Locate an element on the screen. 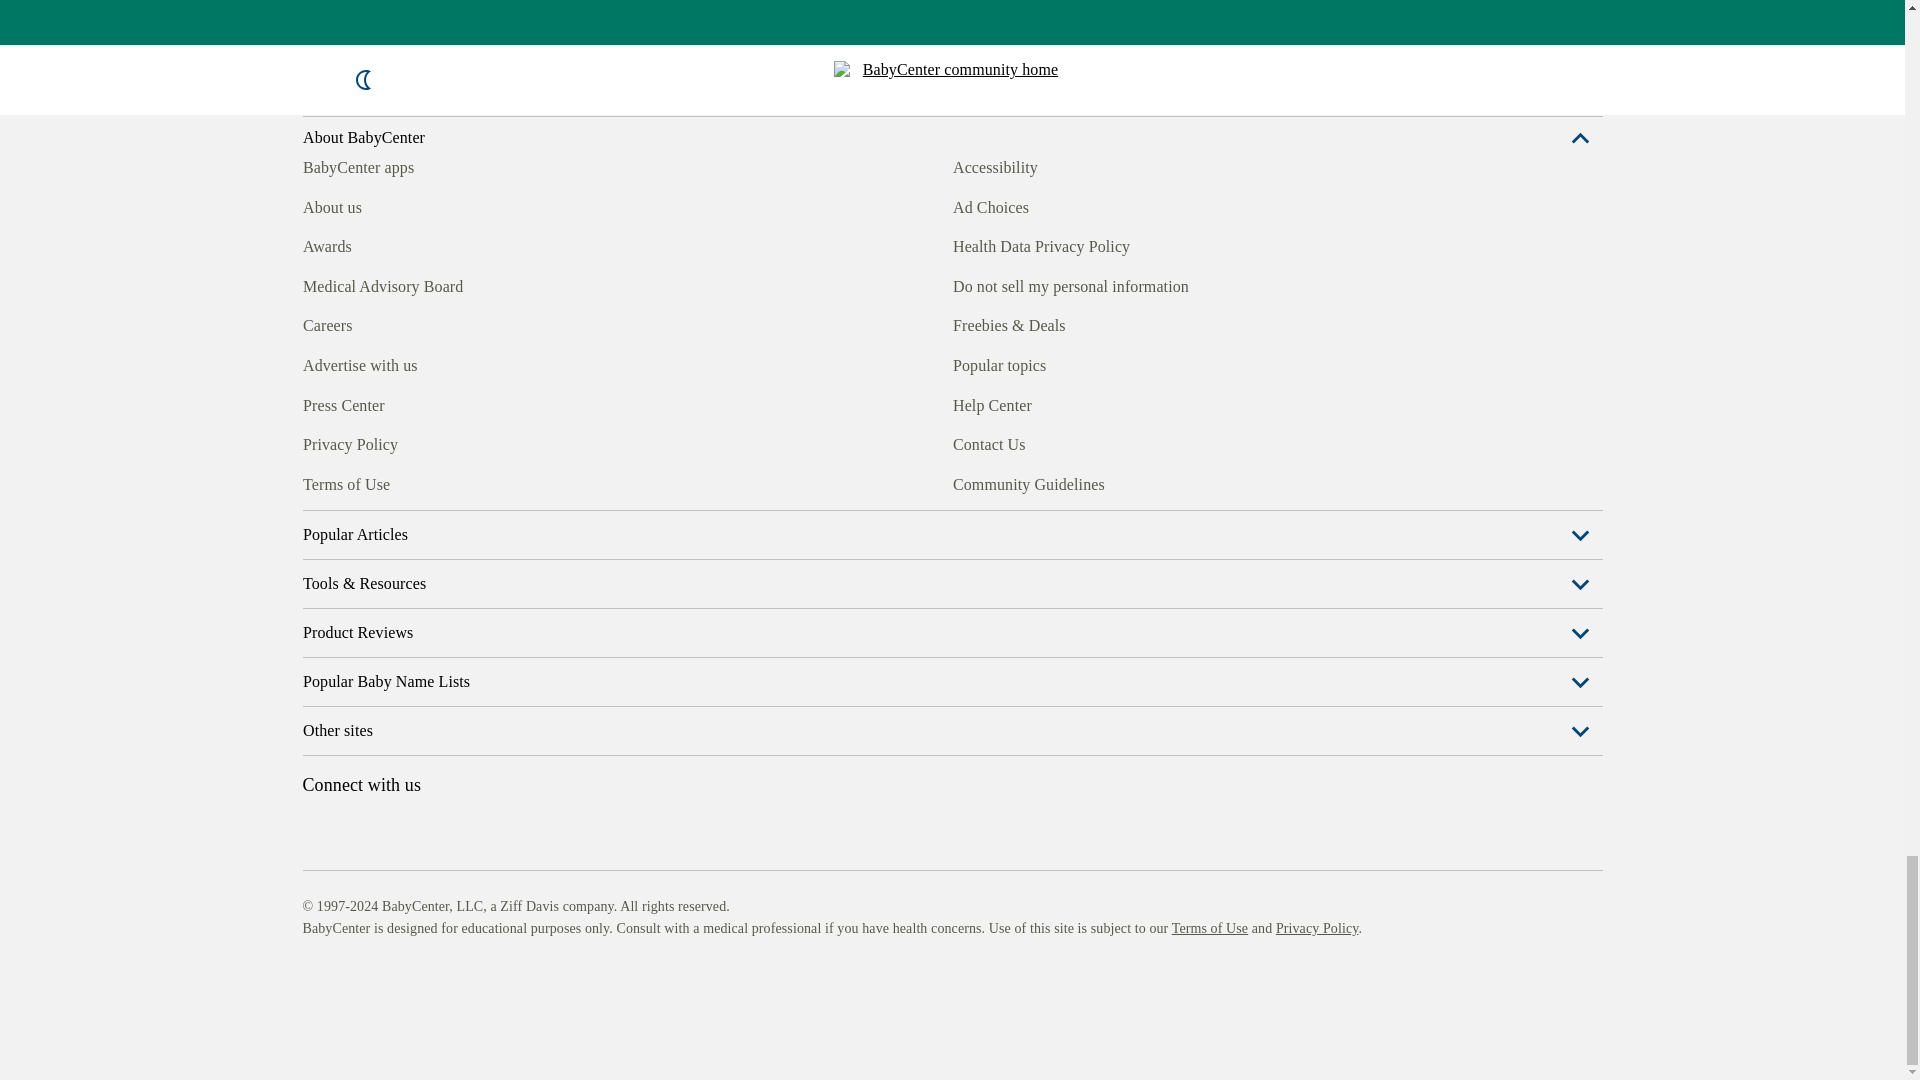  BabyCenter Twitter feed is located at coordinates (500, 760).